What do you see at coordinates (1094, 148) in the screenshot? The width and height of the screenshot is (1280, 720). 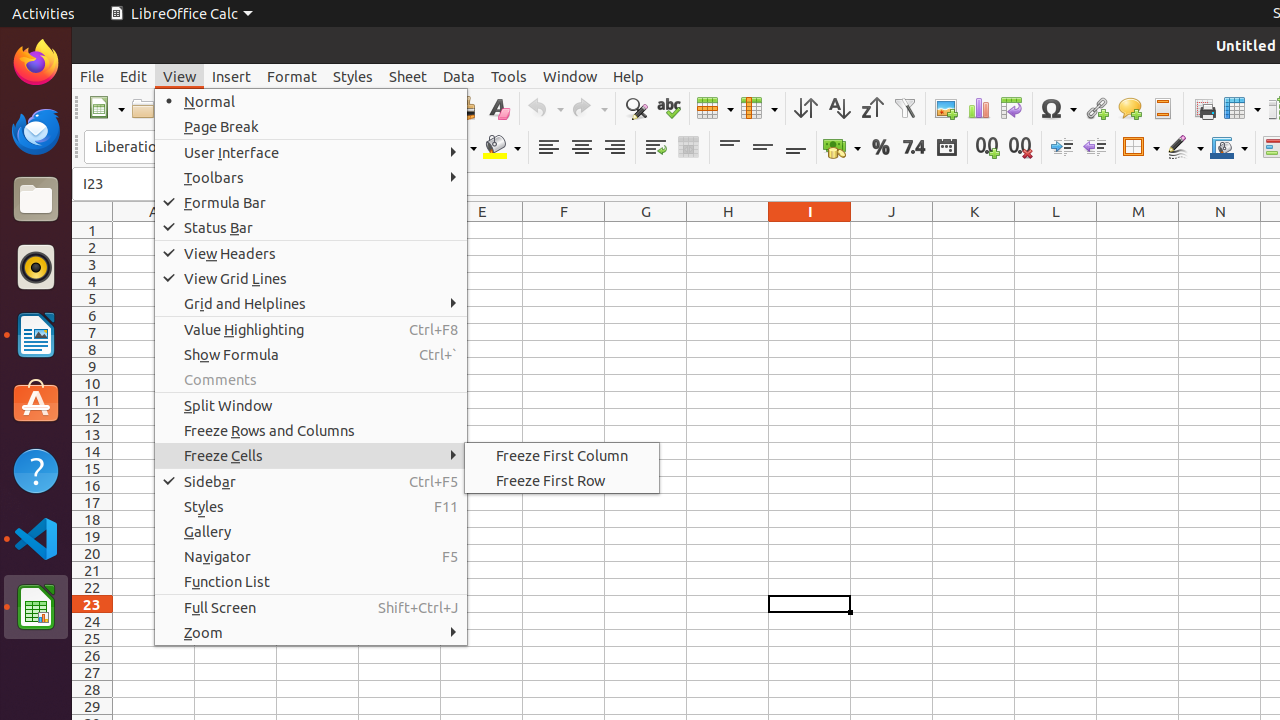 I see `Decrease` at bounding box center [1094, 148].